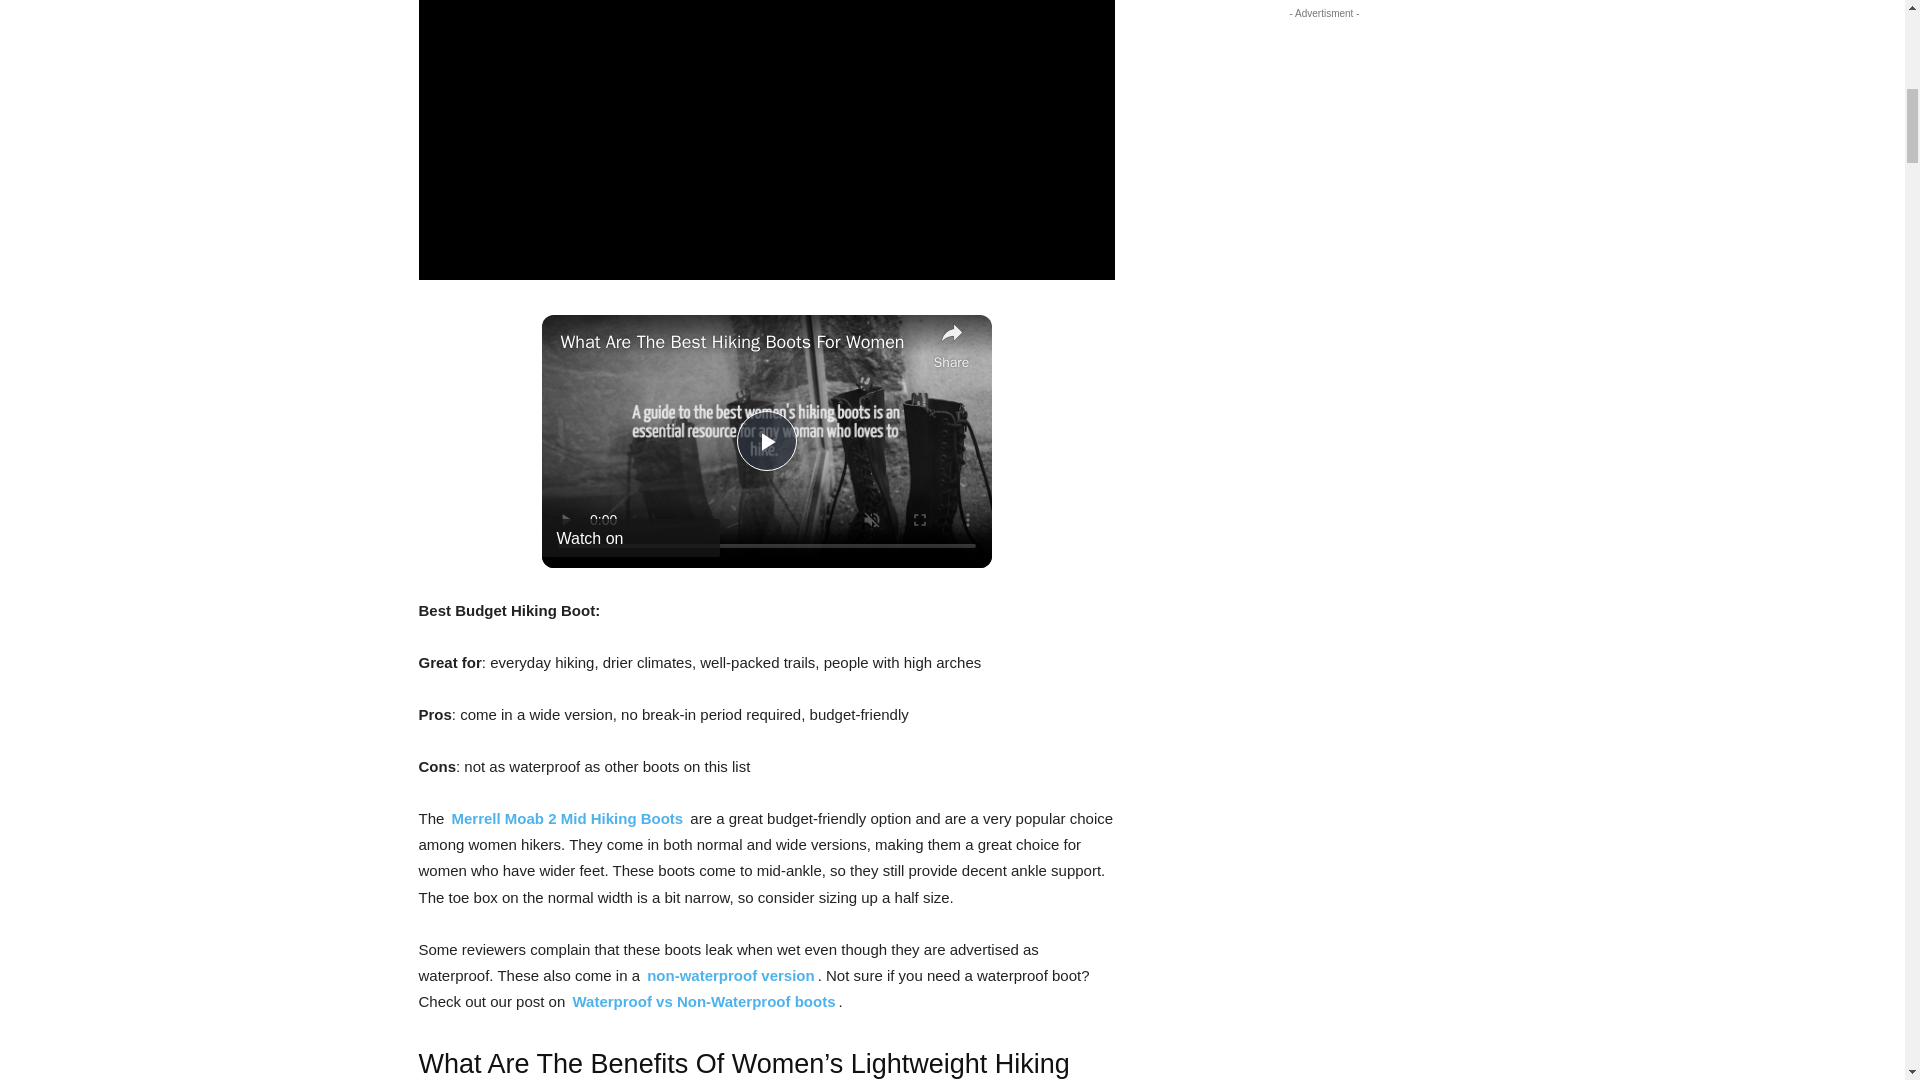  What do you see at coordinates (766, 440) in the screenshot?
I see `Play Video` at bounding box center [766, 440].